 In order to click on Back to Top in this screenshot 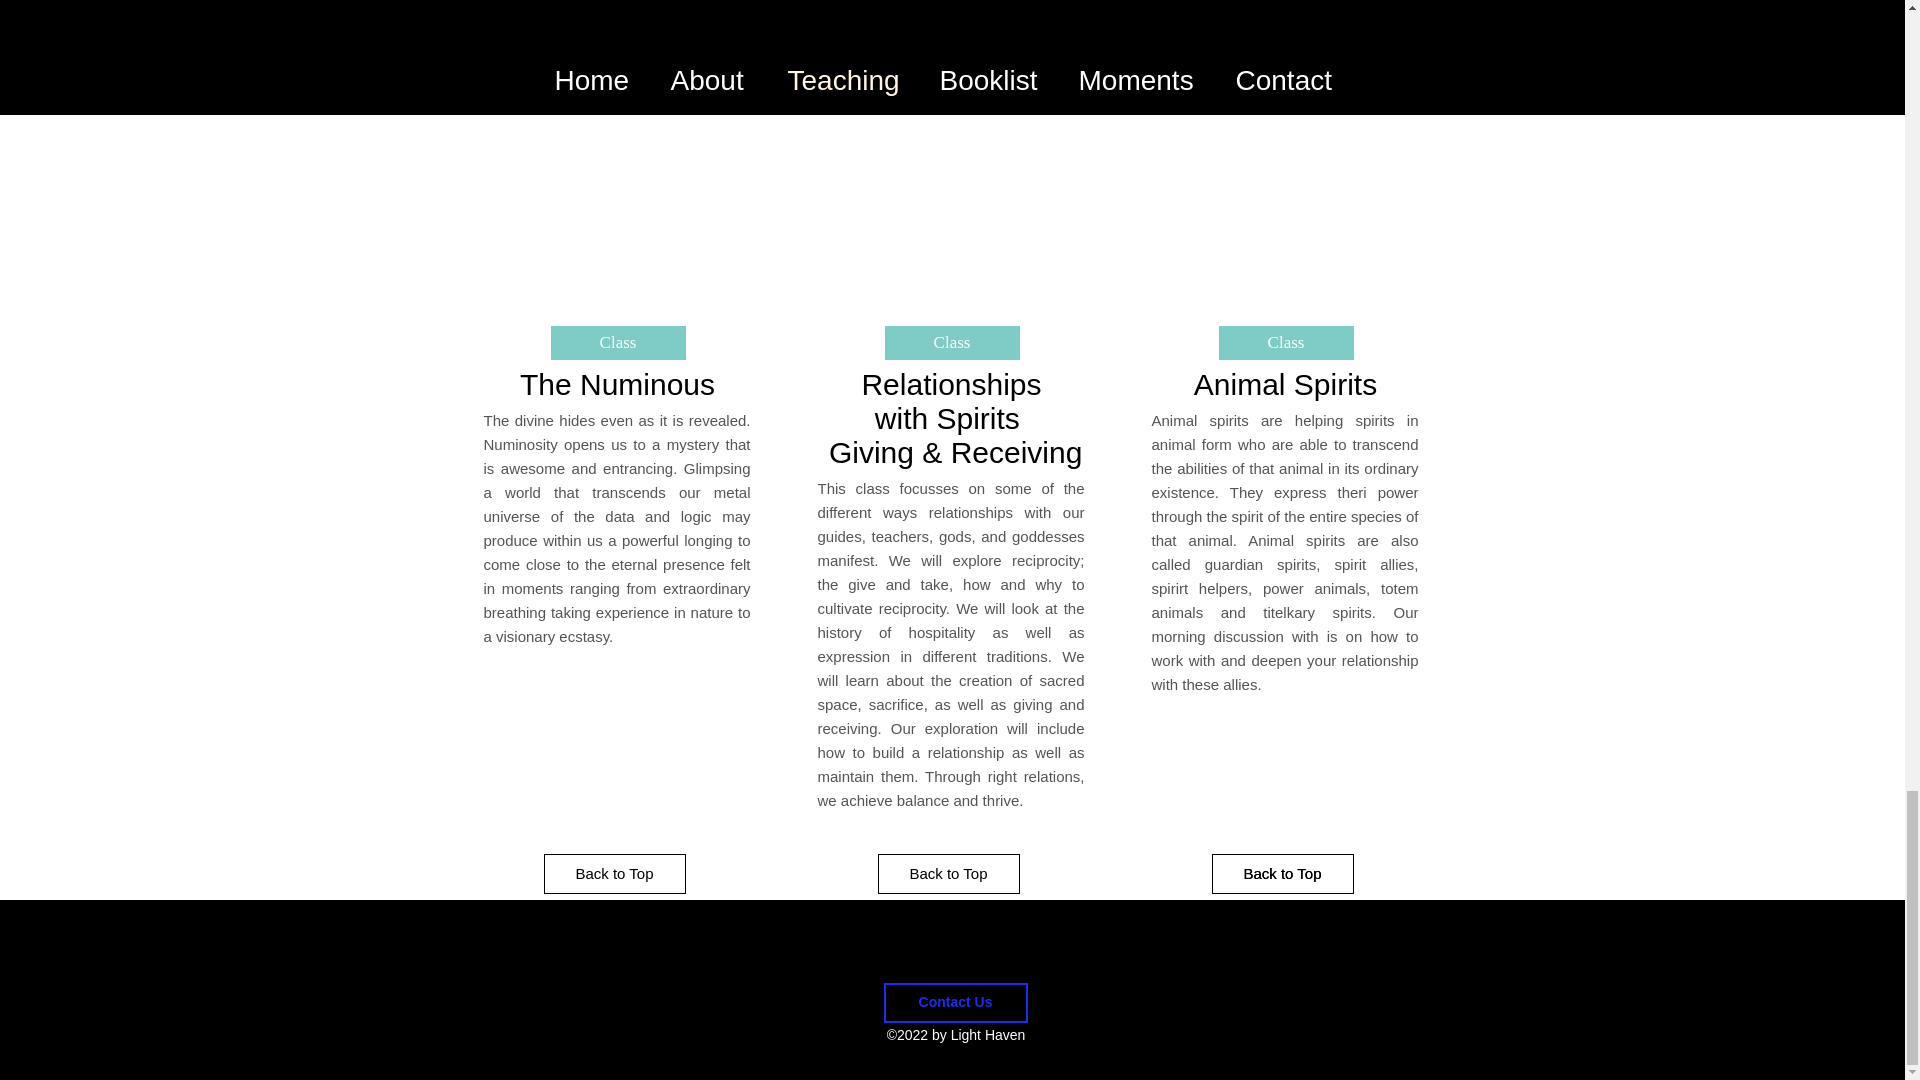, I will do `click(948, 874)`.